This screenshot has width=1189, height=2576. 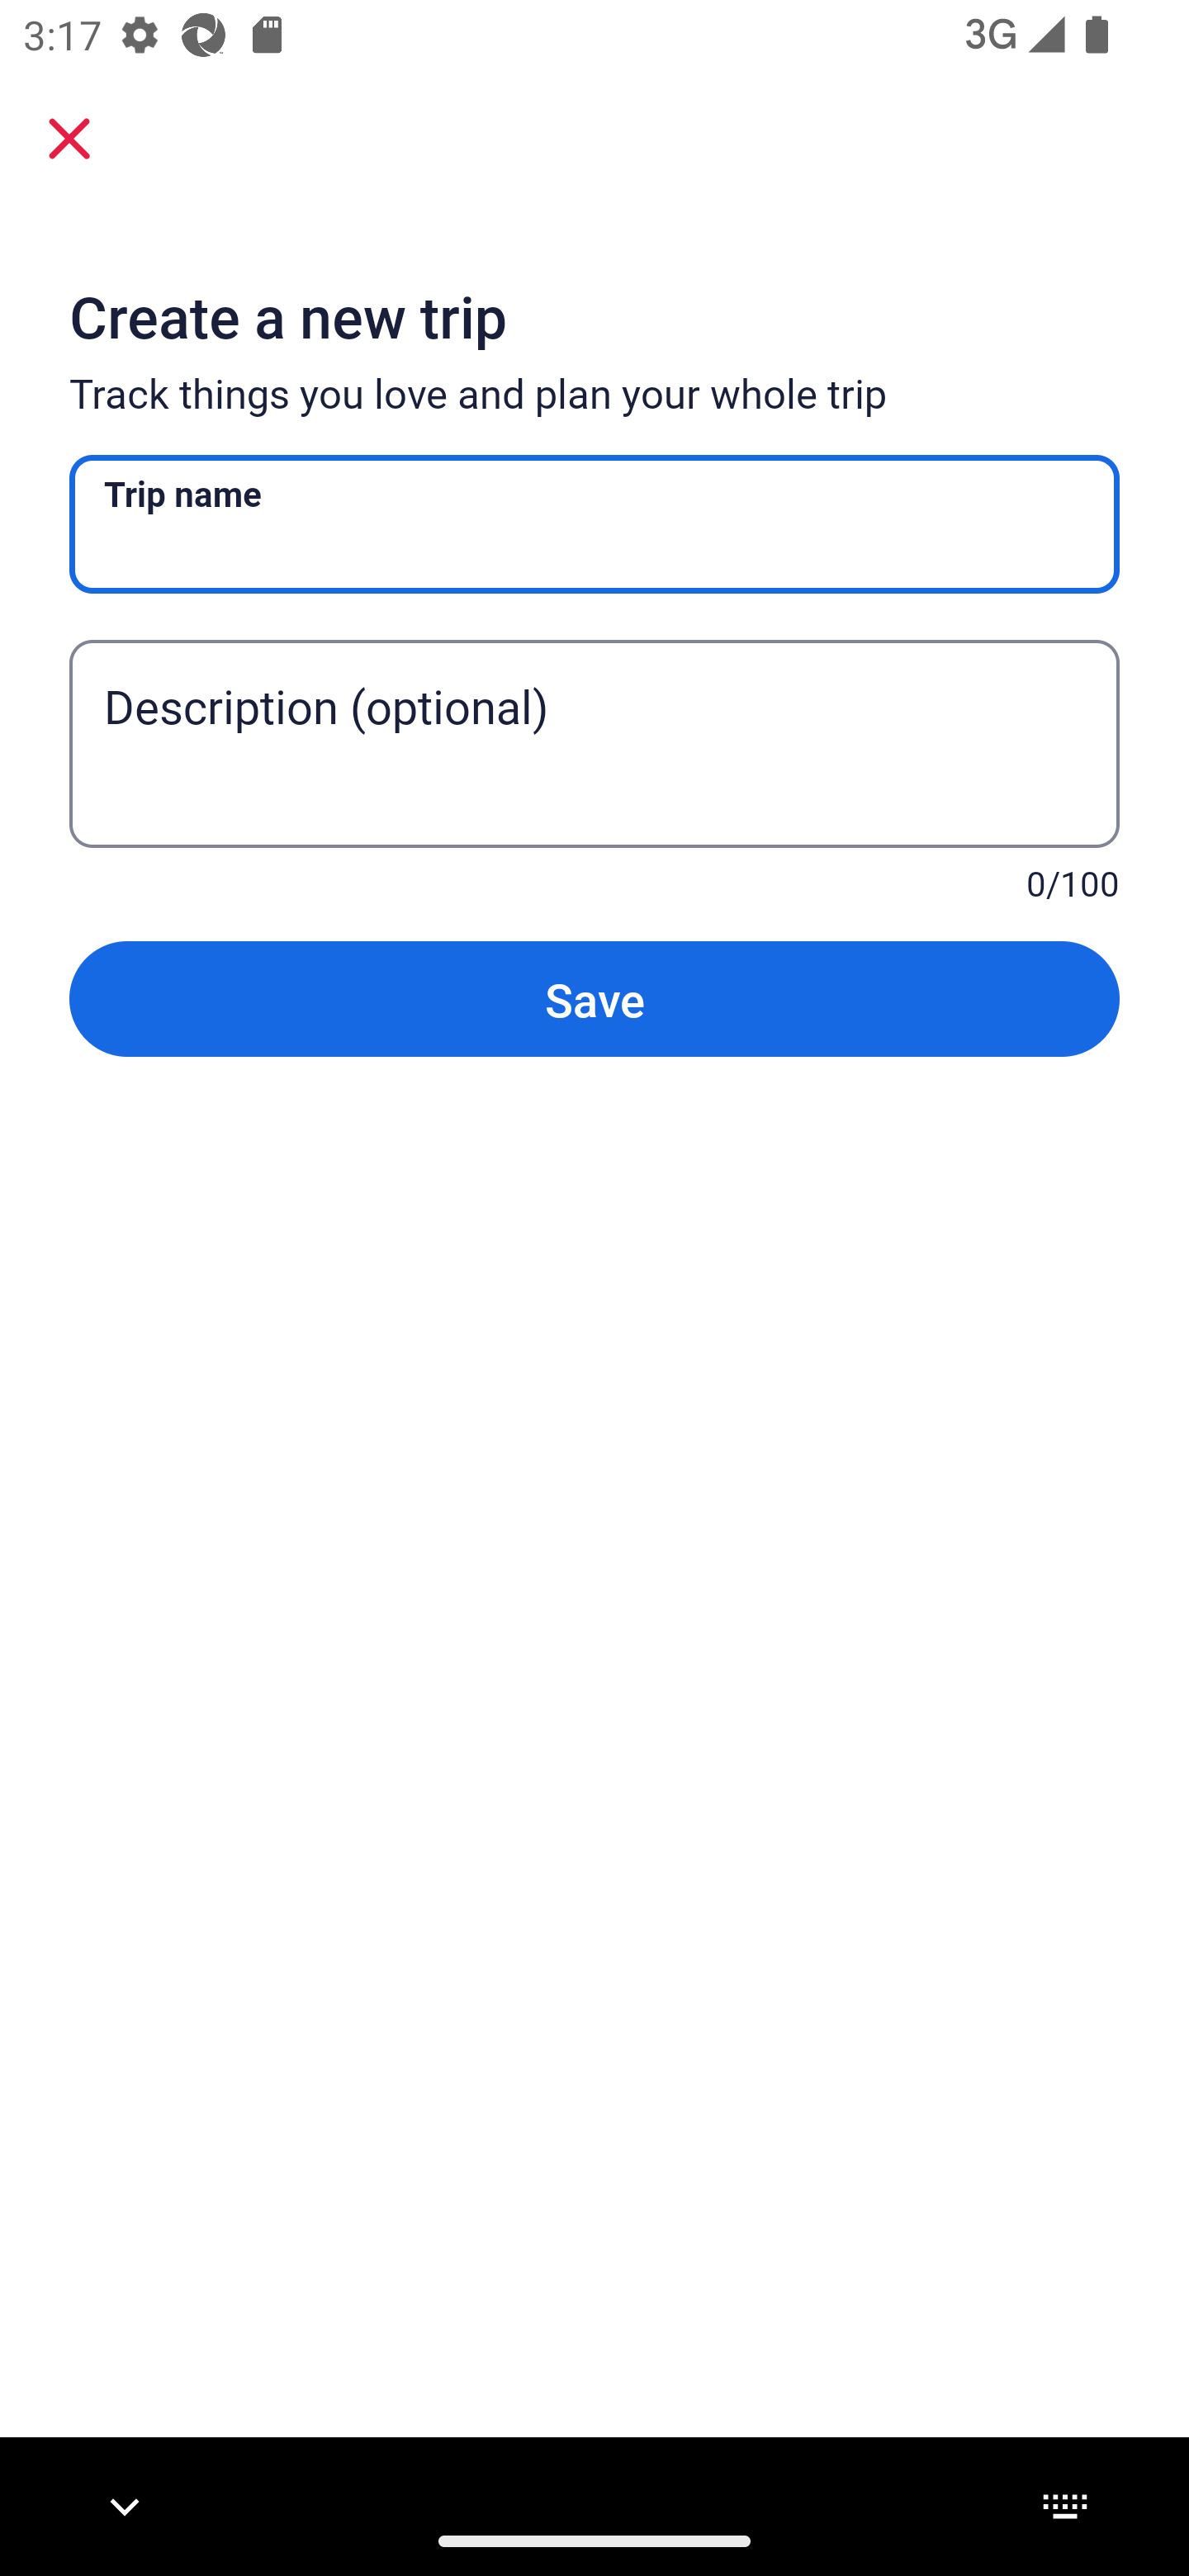 I want to click on Save Button Save, so click(x=594, y=997).